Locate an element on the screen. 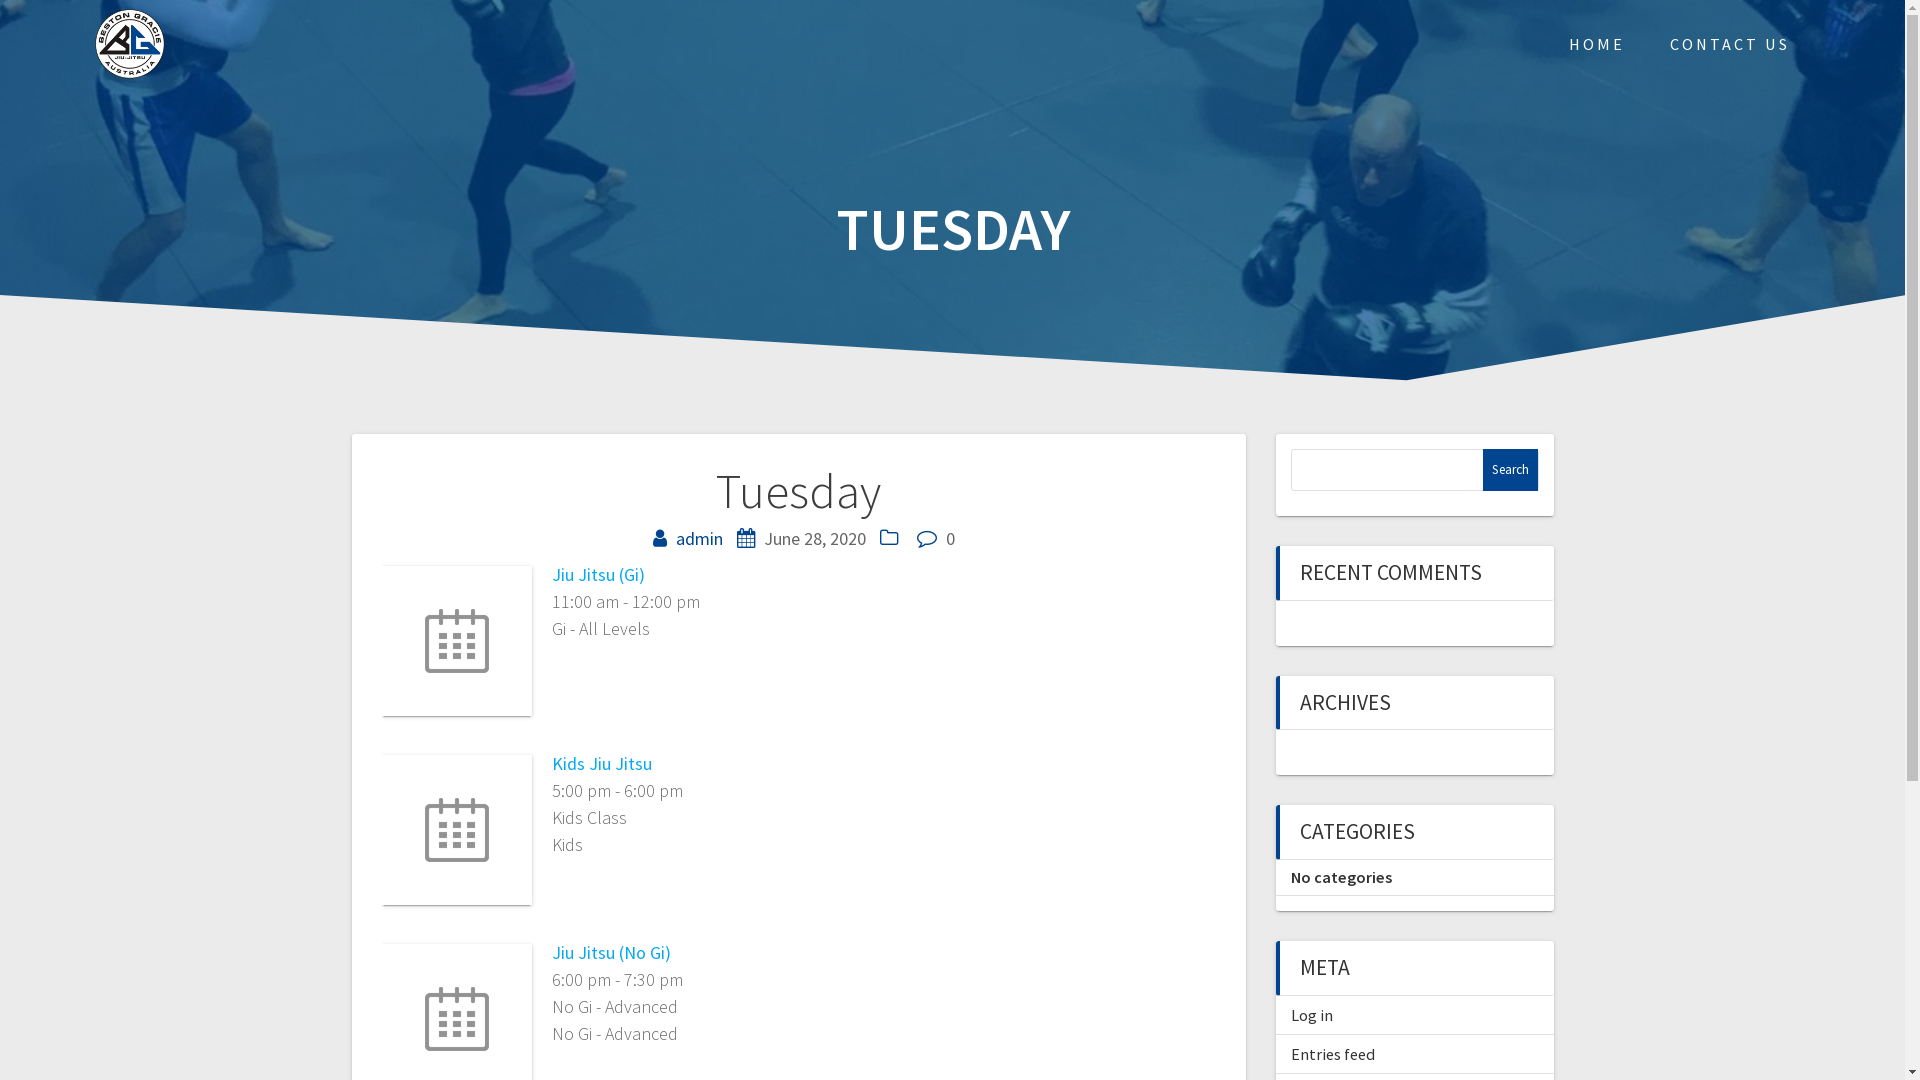 The height and width of the screenshot is (1080, 1920). Log in is located at coordinates (1311, 1015).